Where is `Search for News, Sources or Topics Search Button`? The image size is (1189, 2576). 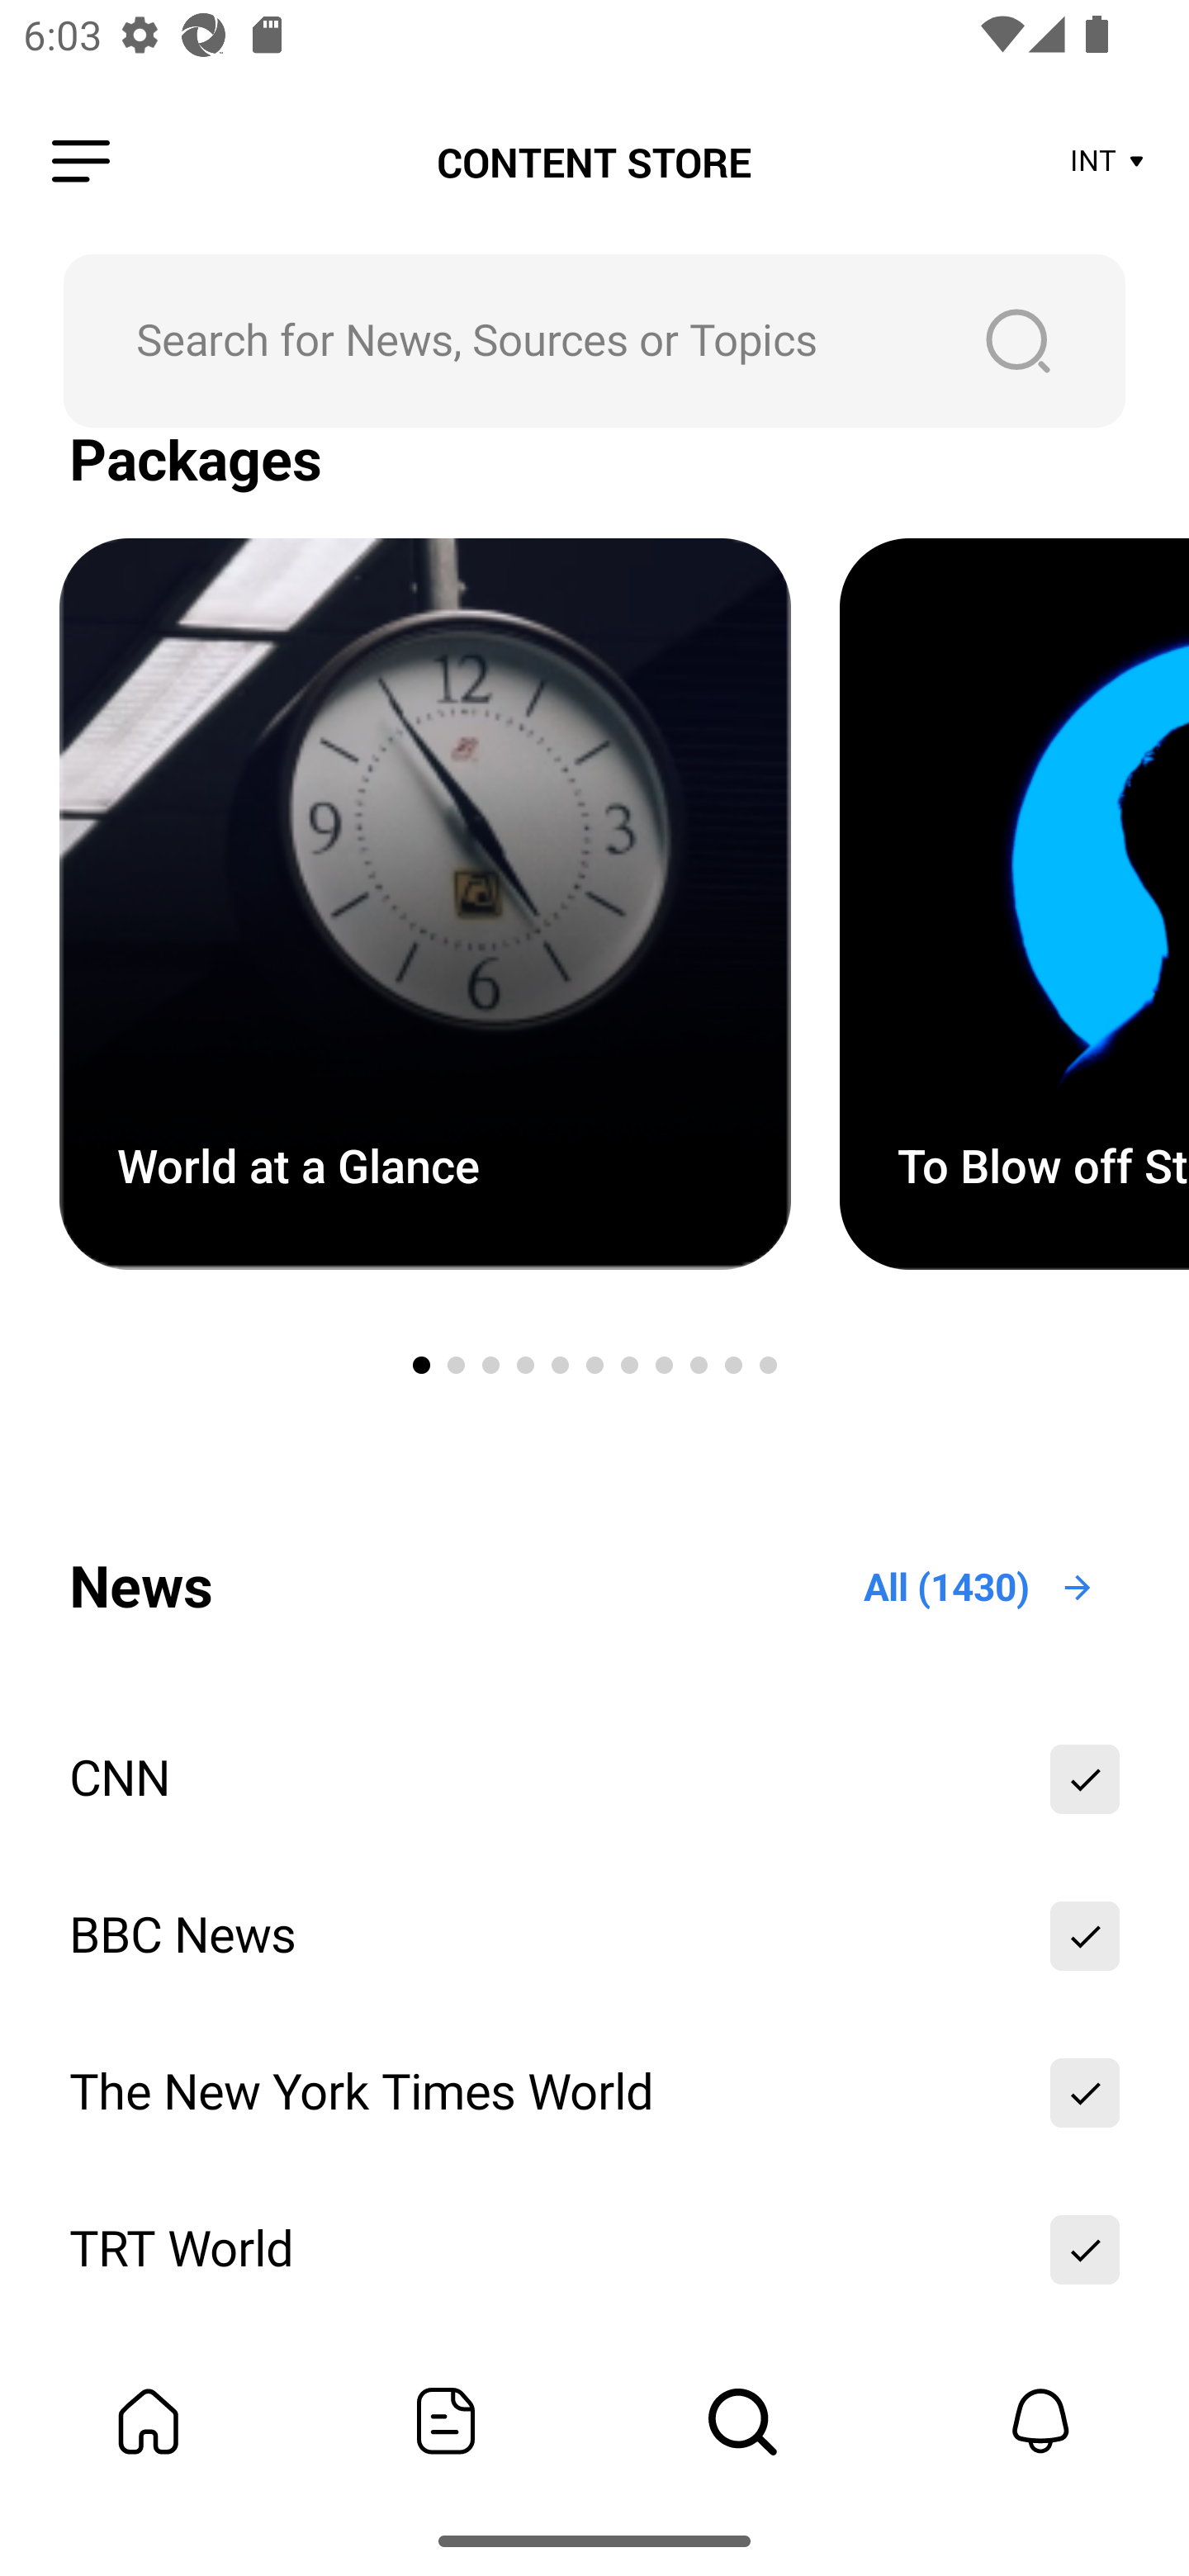 Search for News, Sources or Topics Search Button is located at coordinates (594, 340).